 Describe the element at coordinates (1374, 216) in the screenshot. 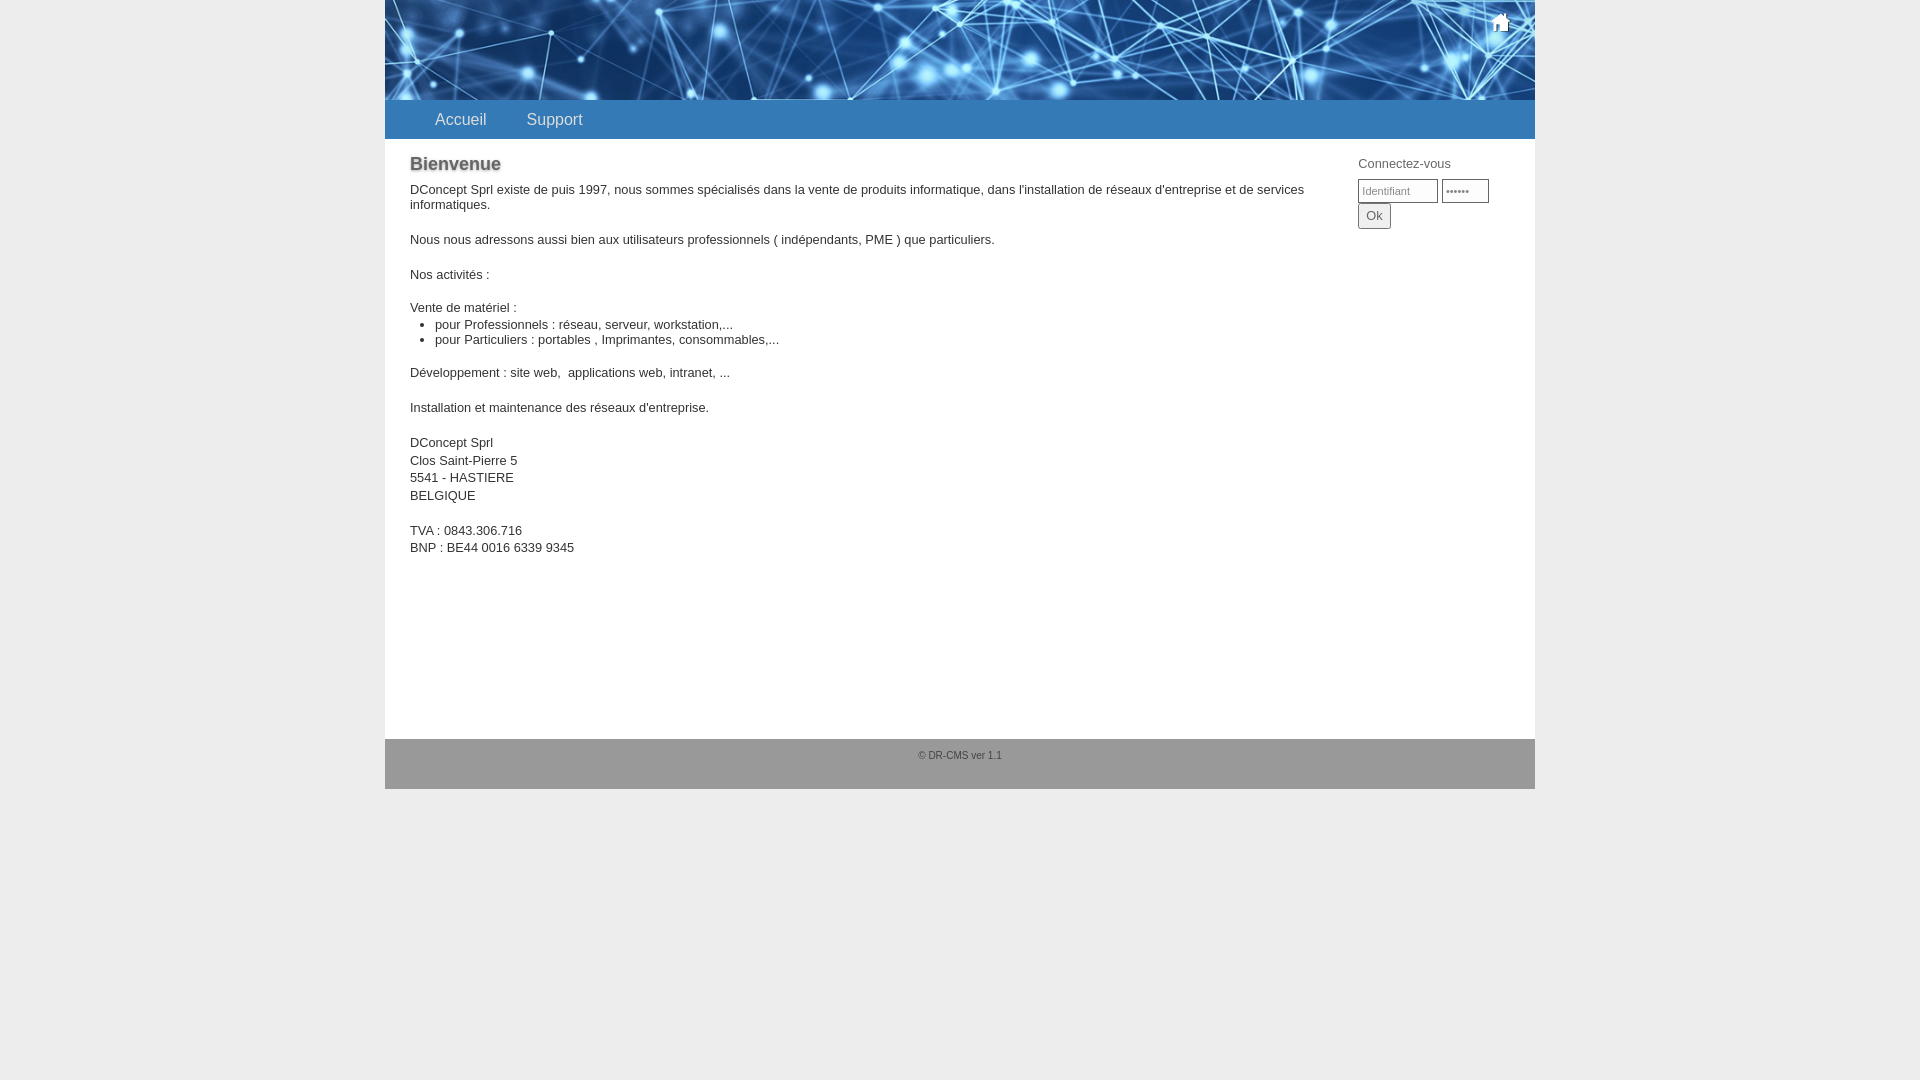

I see `Ok` at that location.